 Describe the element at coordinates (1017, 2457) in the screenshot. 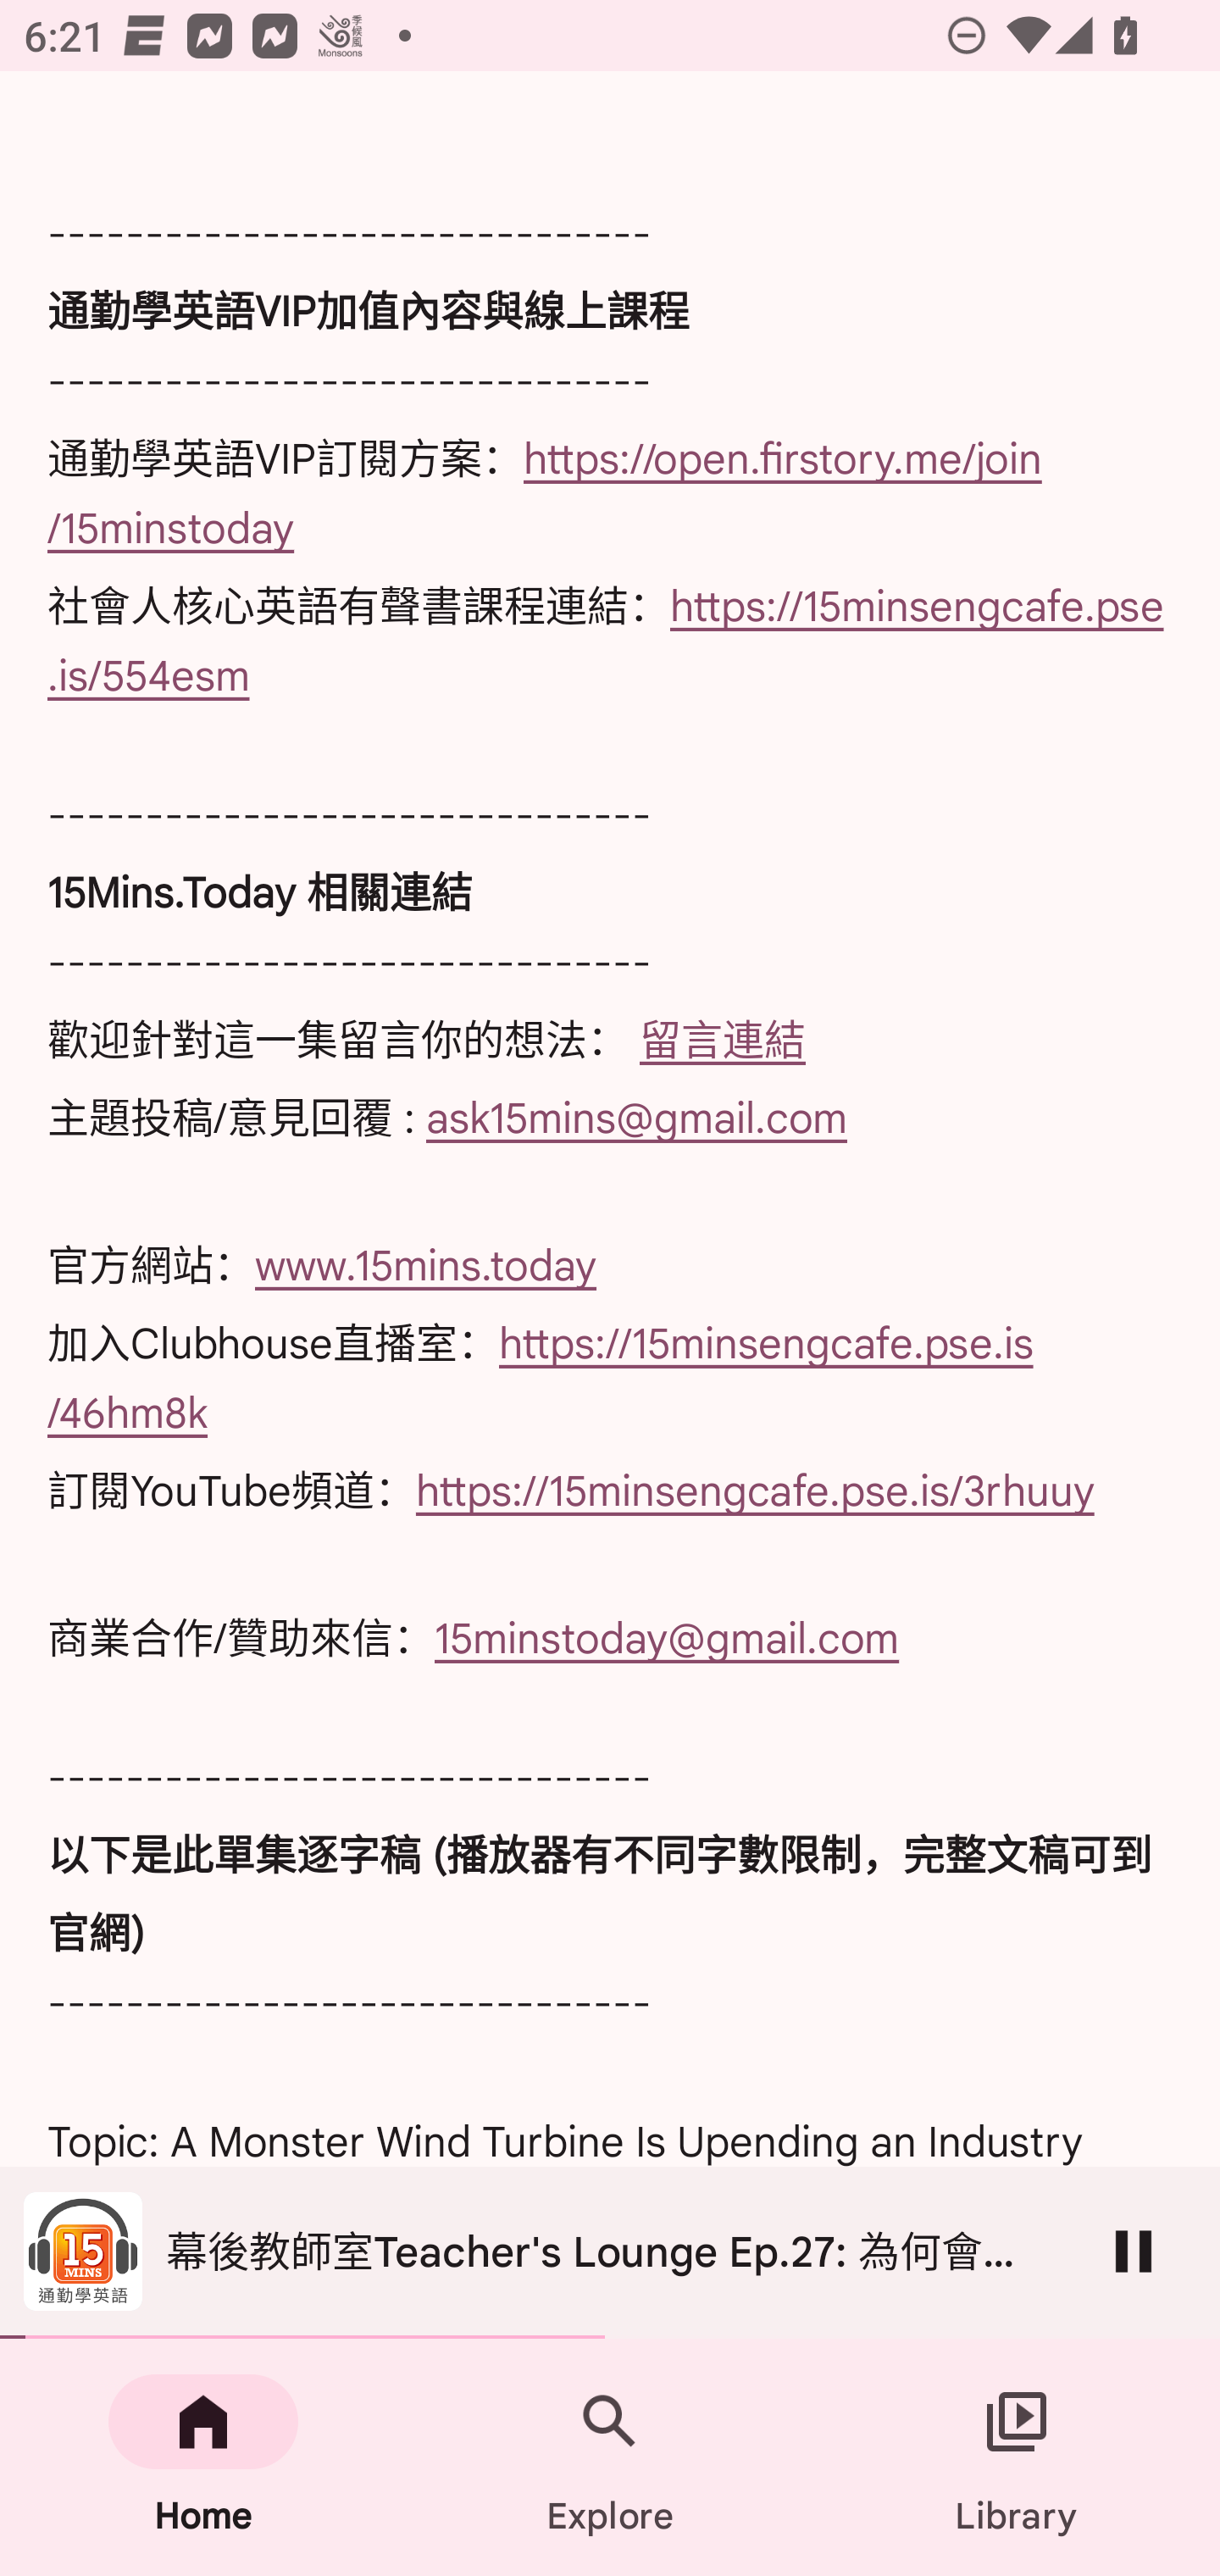

I see `Library` at that location.